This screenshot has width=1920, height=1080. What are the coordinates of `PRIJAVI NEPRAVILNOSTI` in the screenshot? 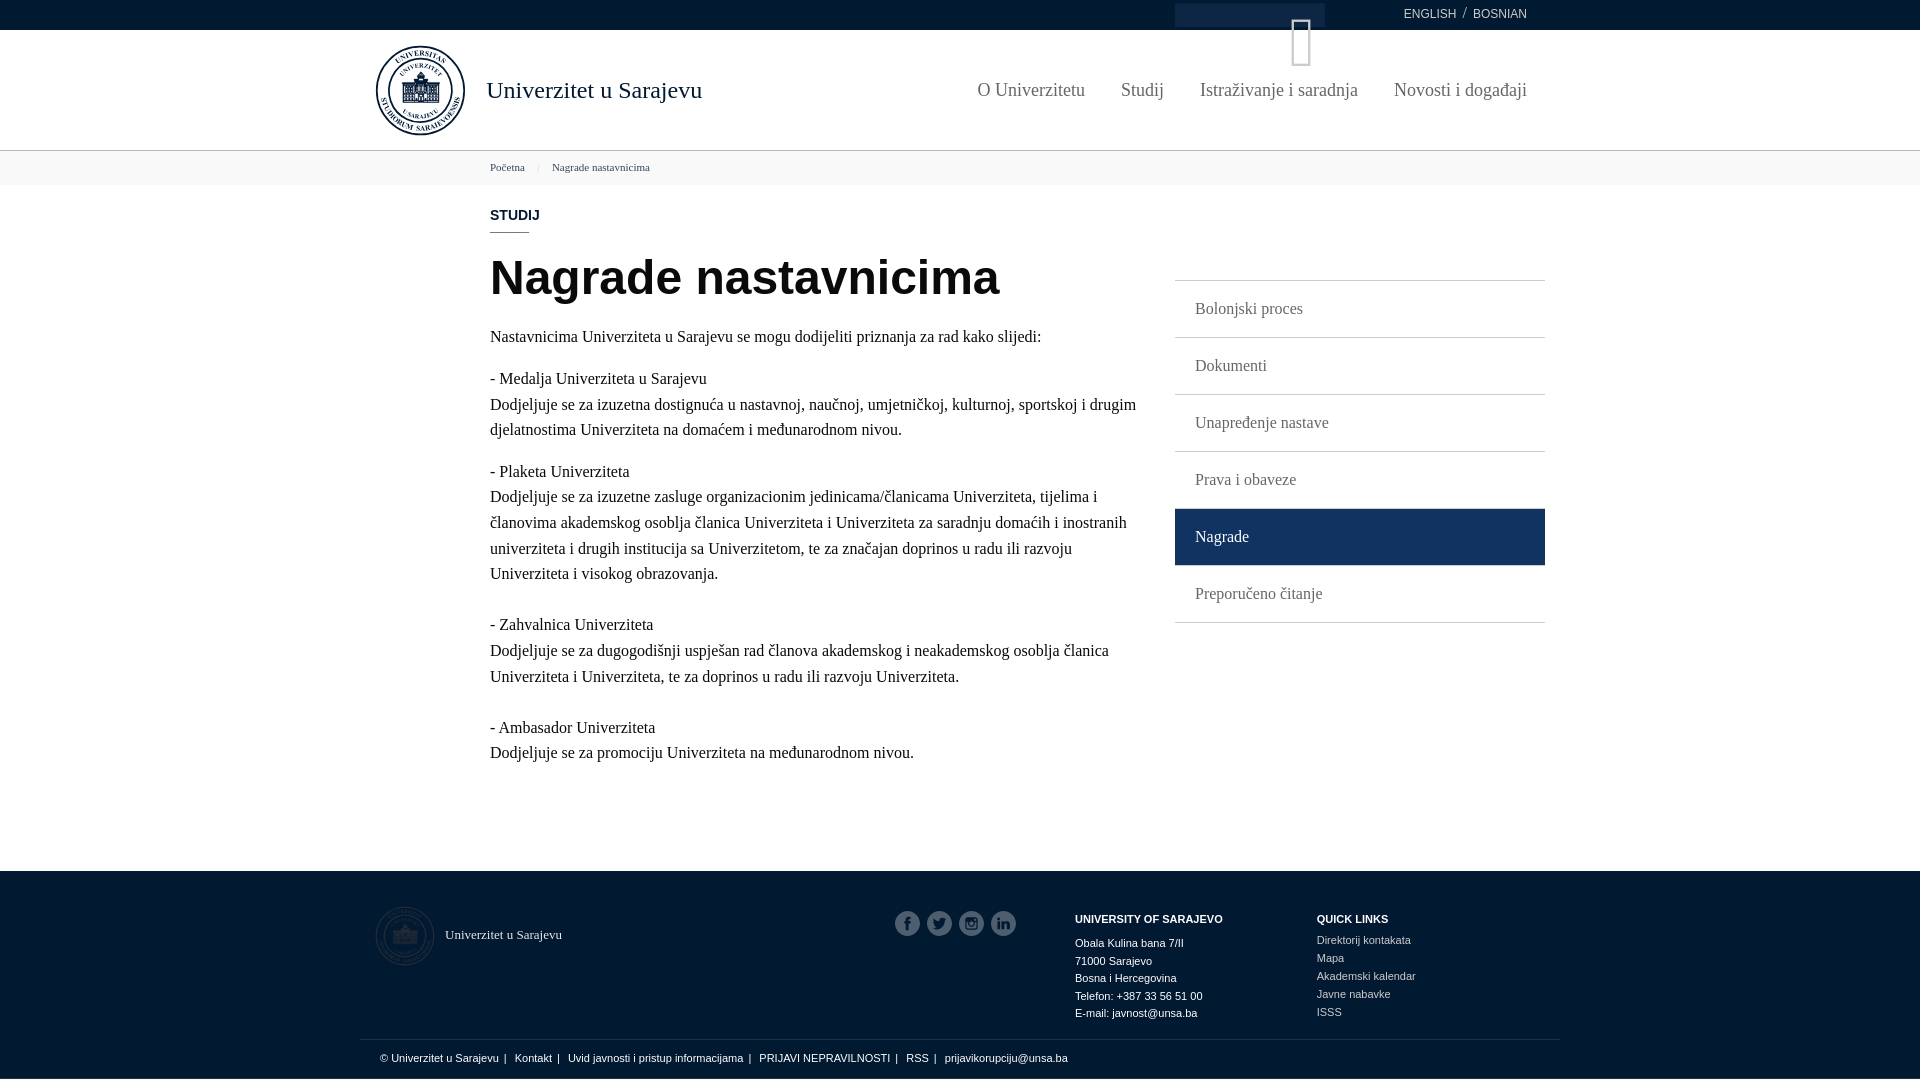 It's located at (824, 1058).